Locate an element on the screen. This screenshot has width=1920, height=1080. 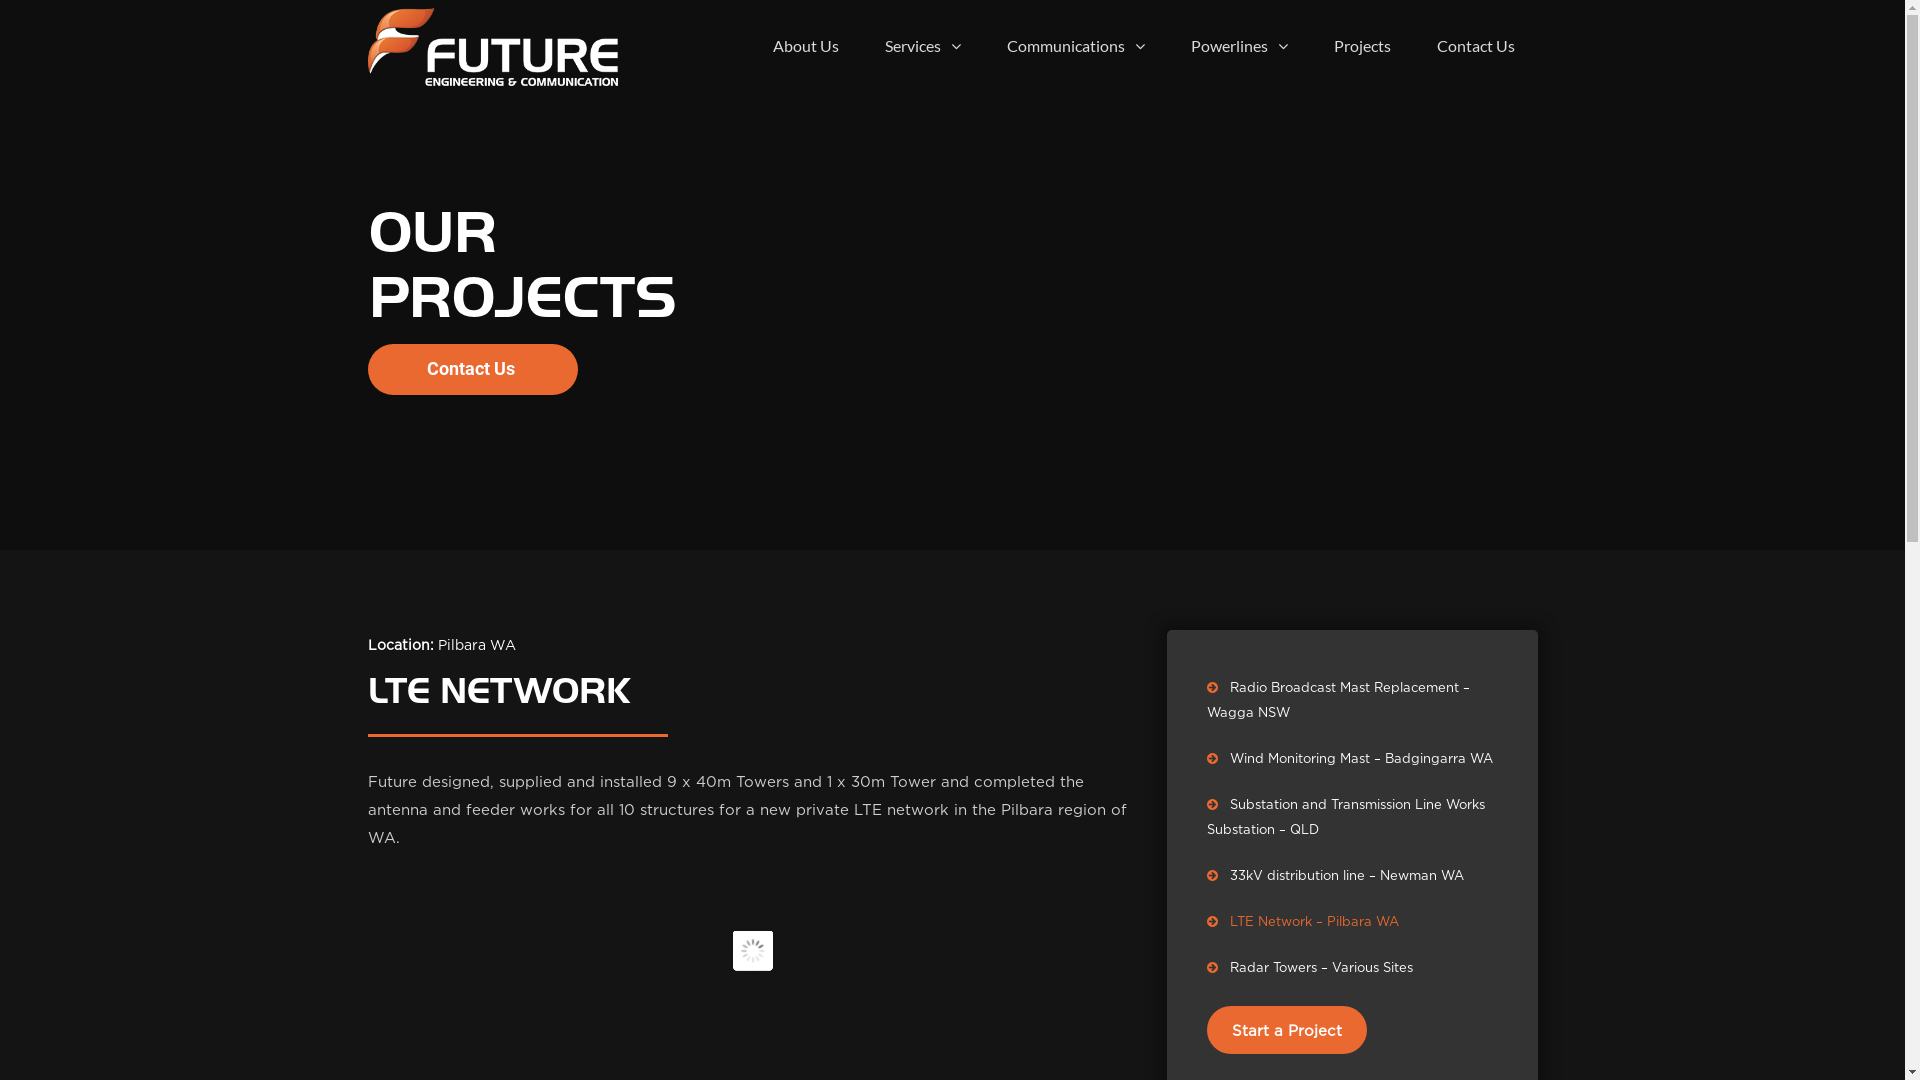
Projects is located at coordinates (1362, 46).